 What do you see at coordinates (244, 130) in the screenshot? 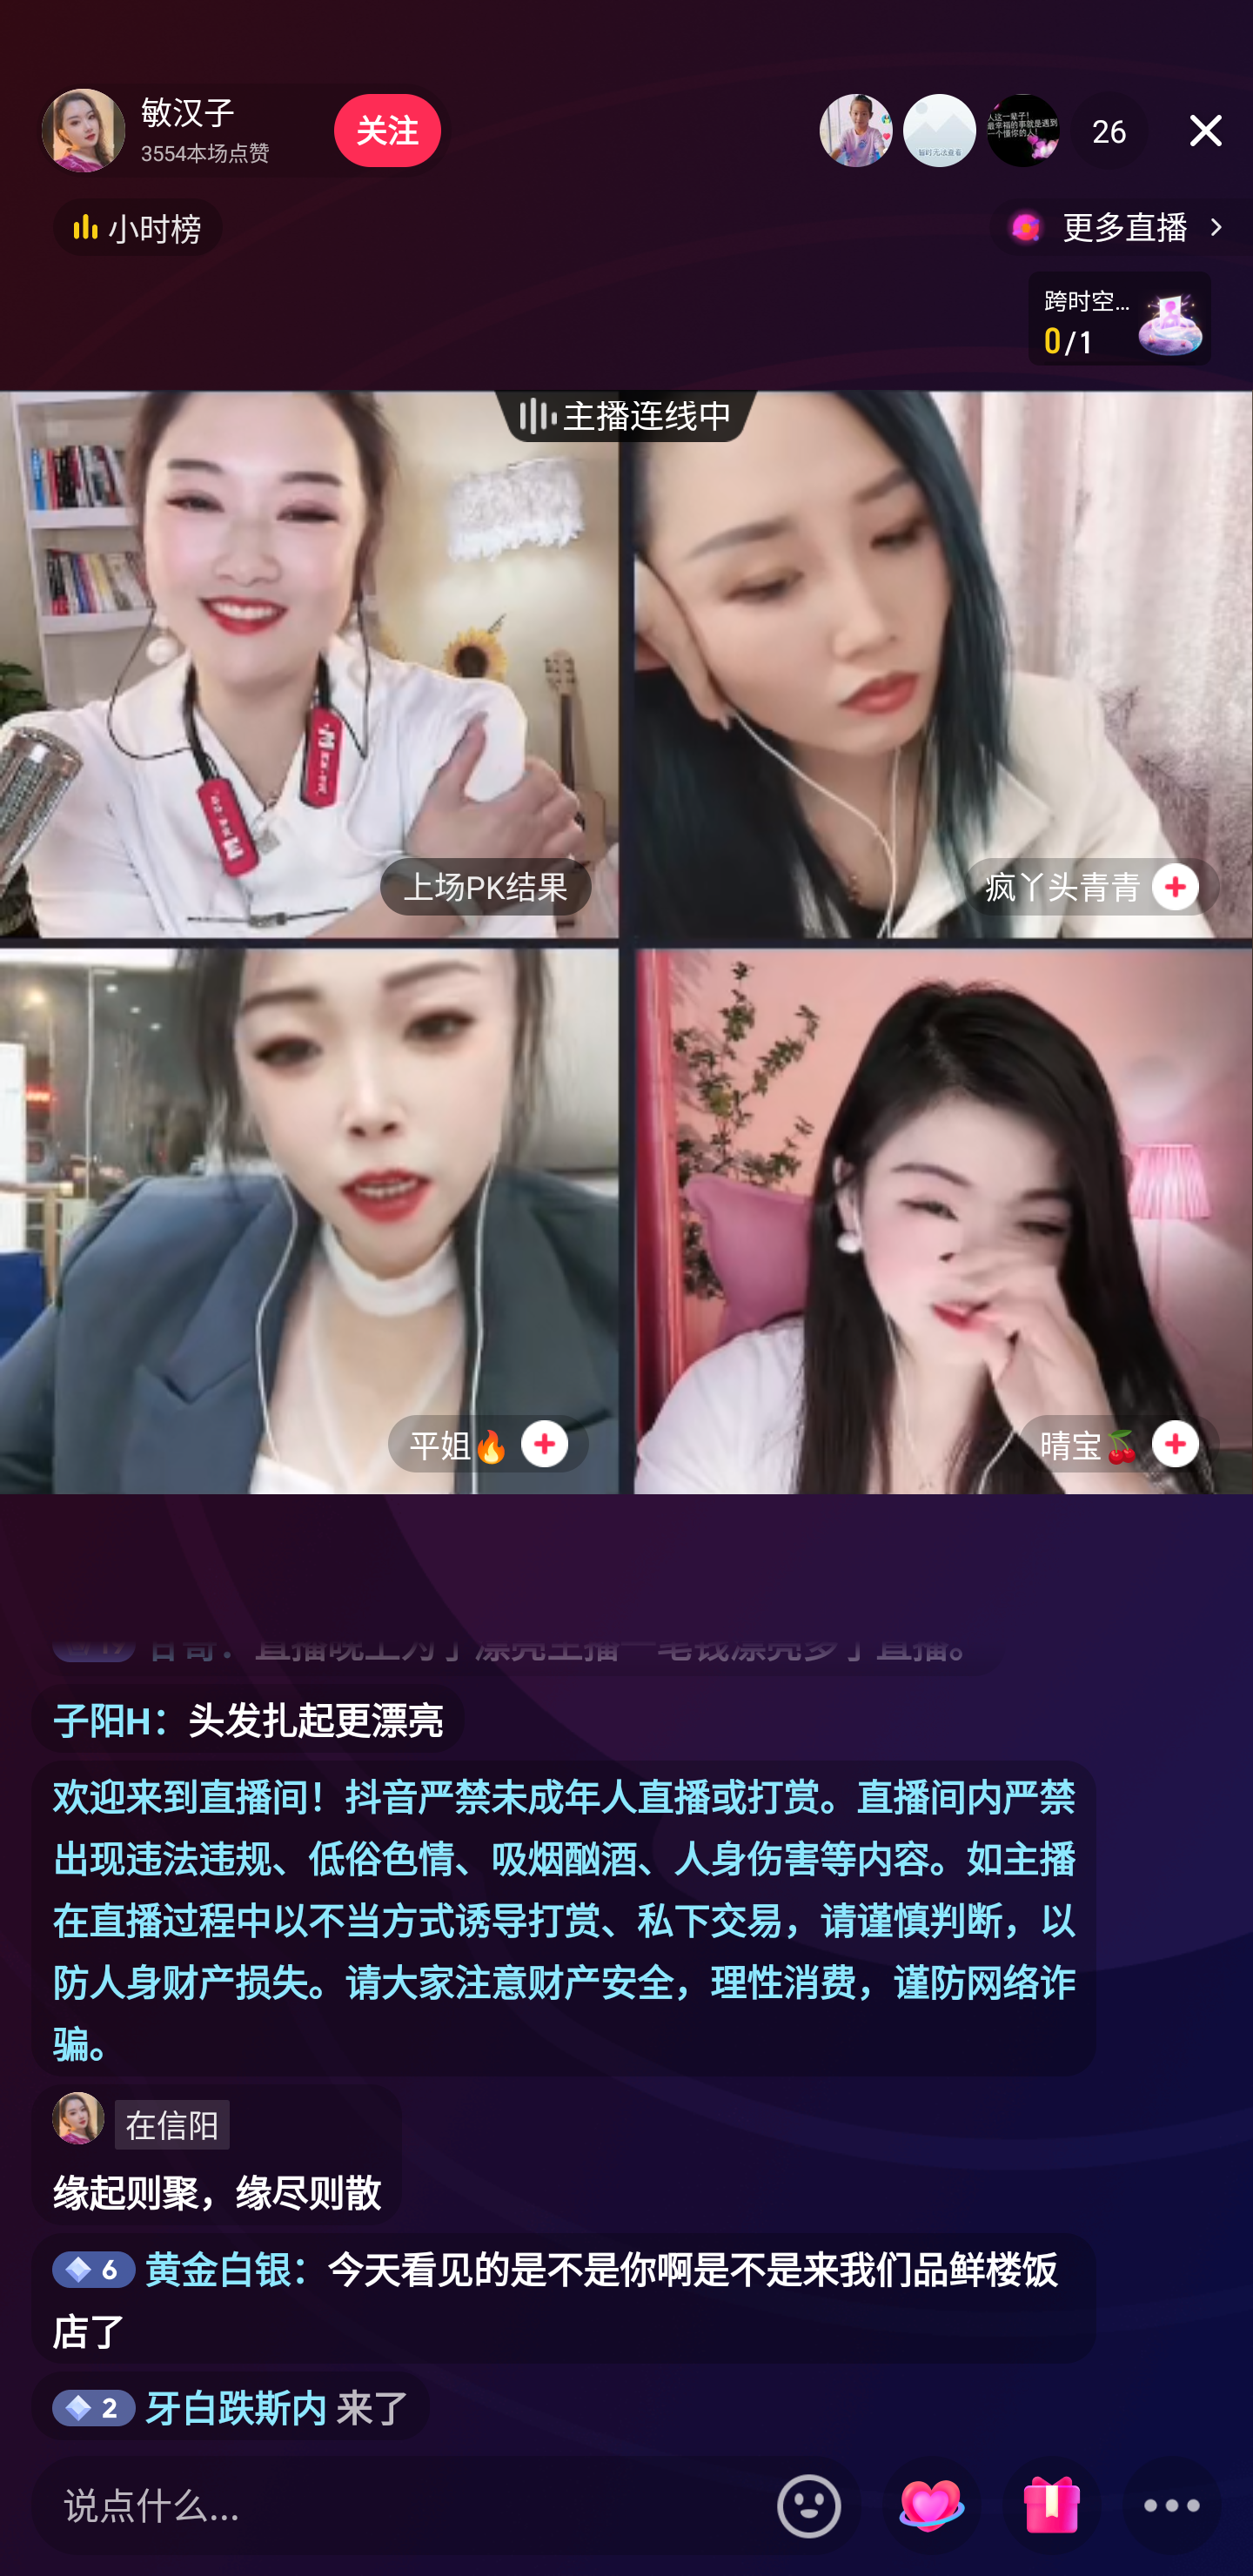
I see `主播敏汉子 3554本场点赞  敏汉子 3554本场点赞 关注` at bounding box center [244, 130].